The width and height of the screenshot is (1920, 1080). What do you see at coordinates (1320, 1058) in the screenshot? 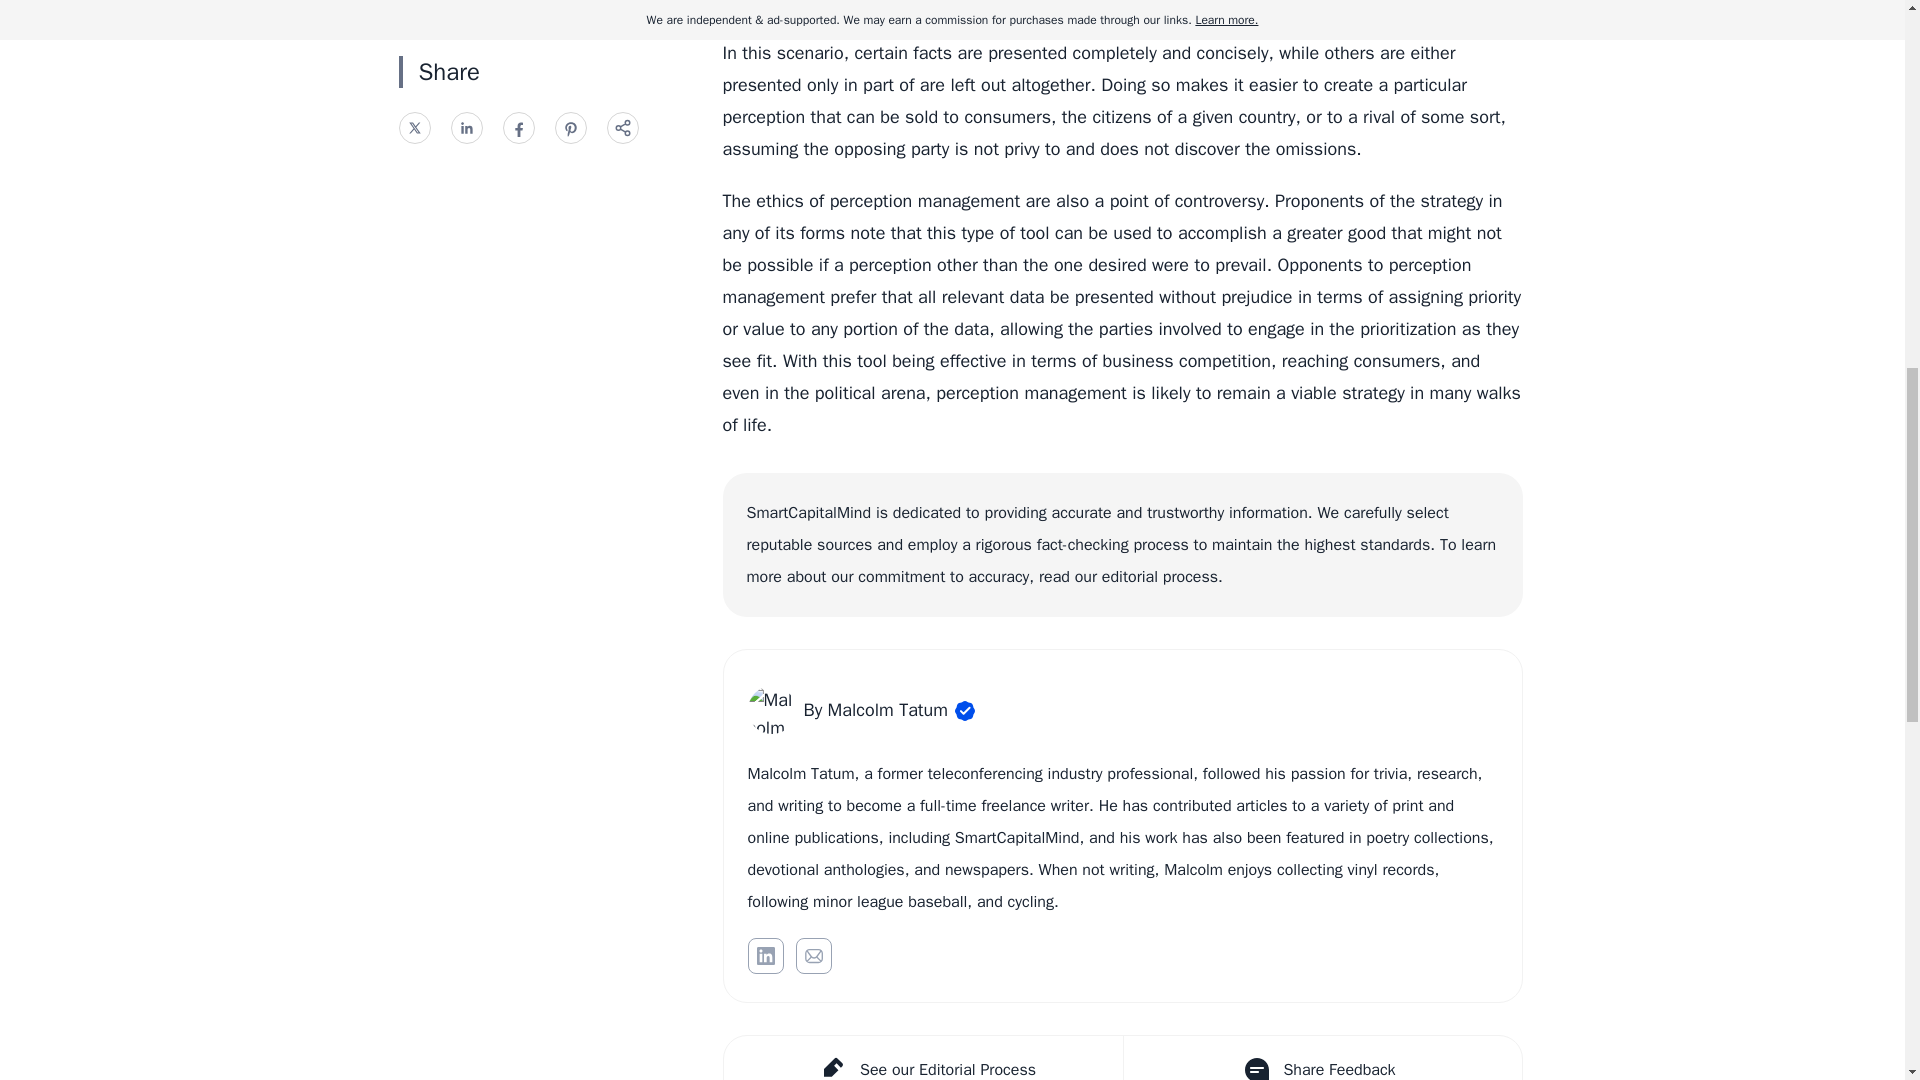
I see `Share Feedback` at bounding box center [1320, 1058].